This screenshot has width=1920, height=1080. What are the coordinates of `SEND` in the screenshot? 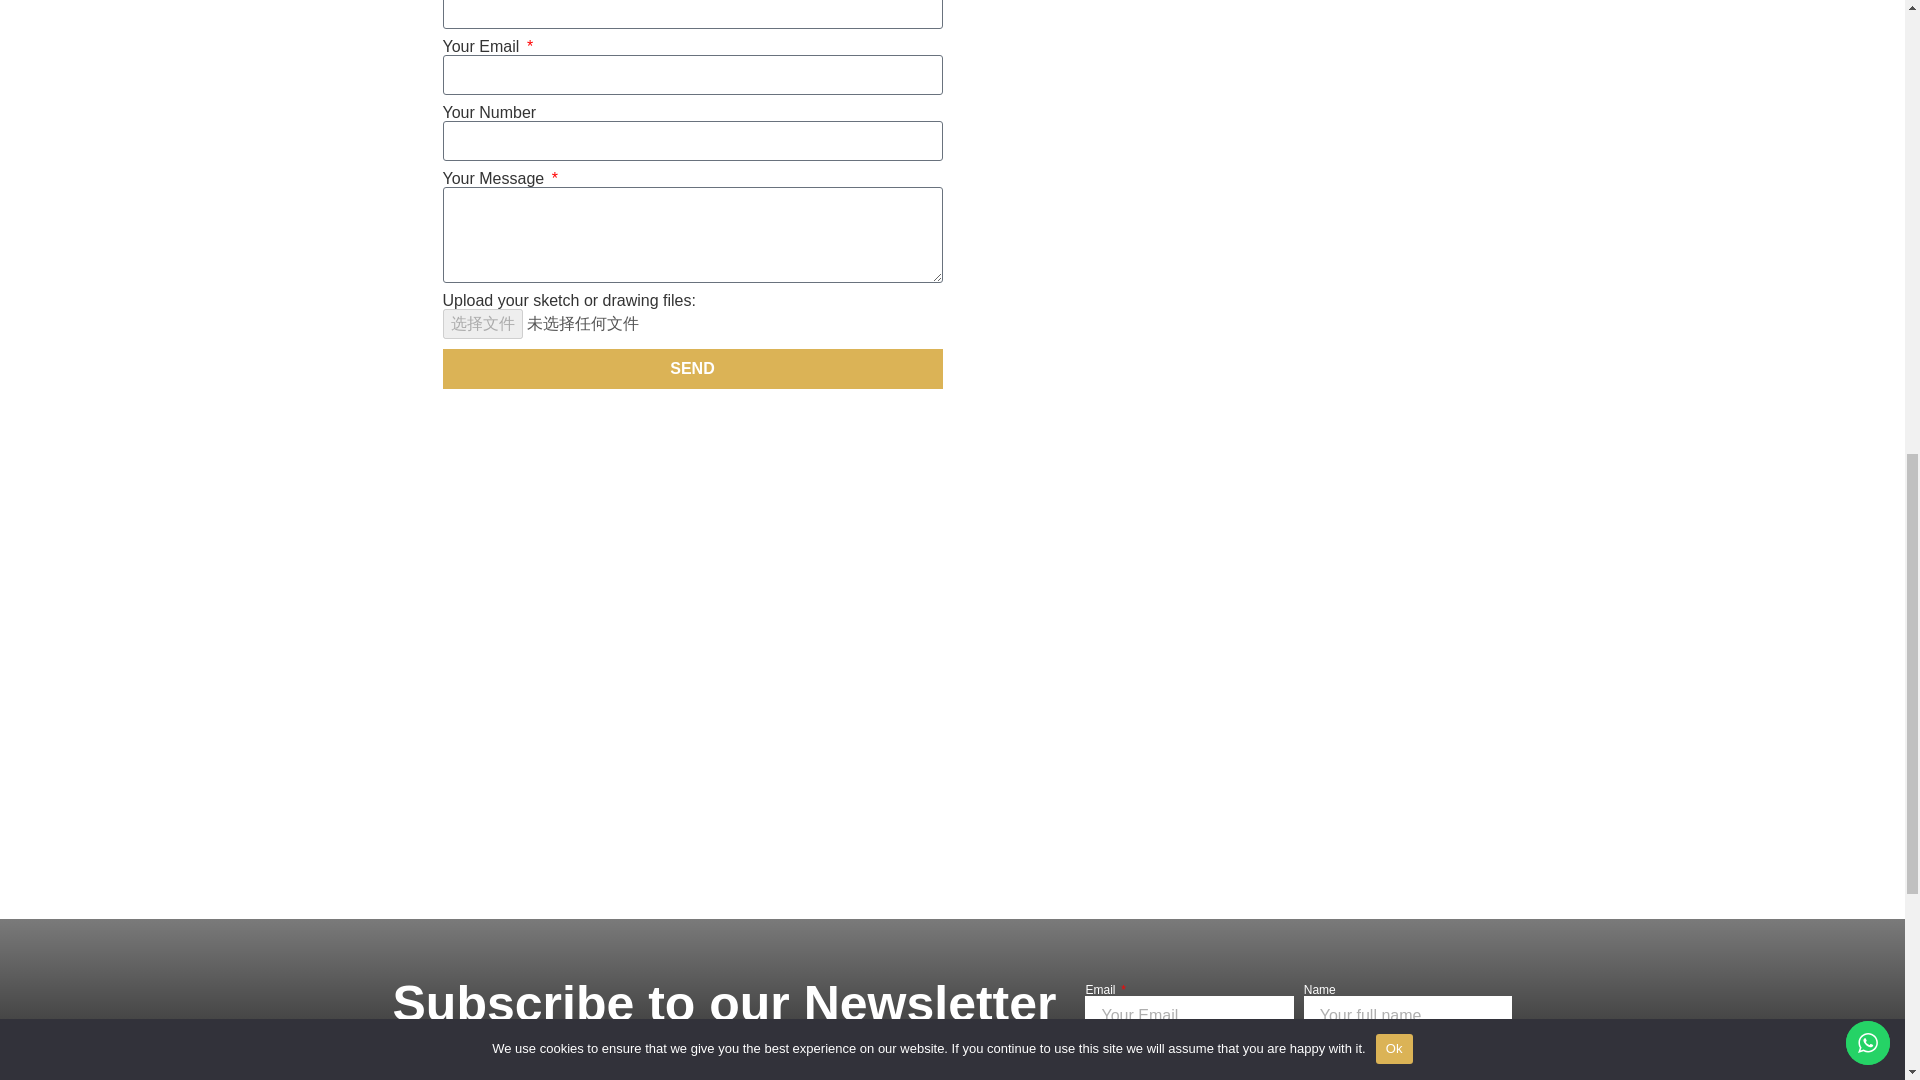 It's located at (692, 368).